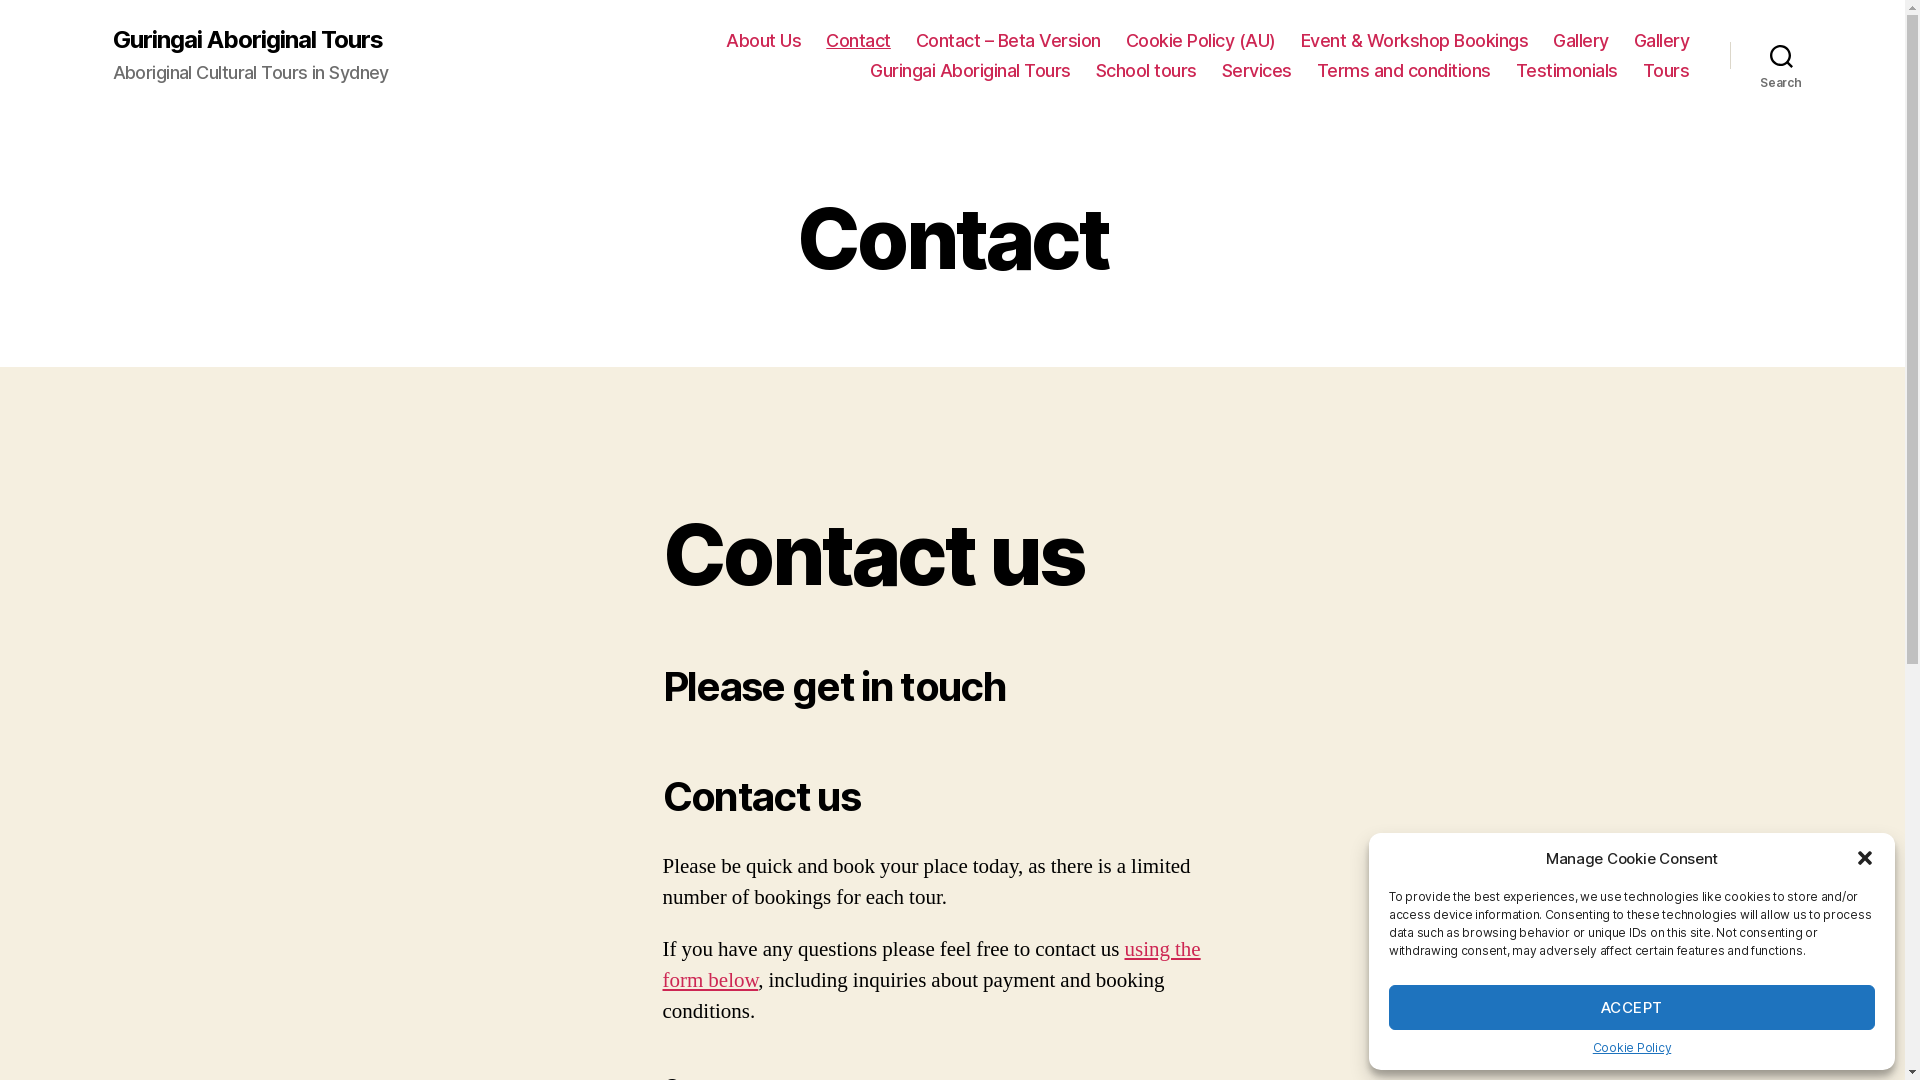 This screenshot has height=1080, width=1920. Describe the element at coordinates (1581, 41) in the screenshot. I see `Gallery` at that location.